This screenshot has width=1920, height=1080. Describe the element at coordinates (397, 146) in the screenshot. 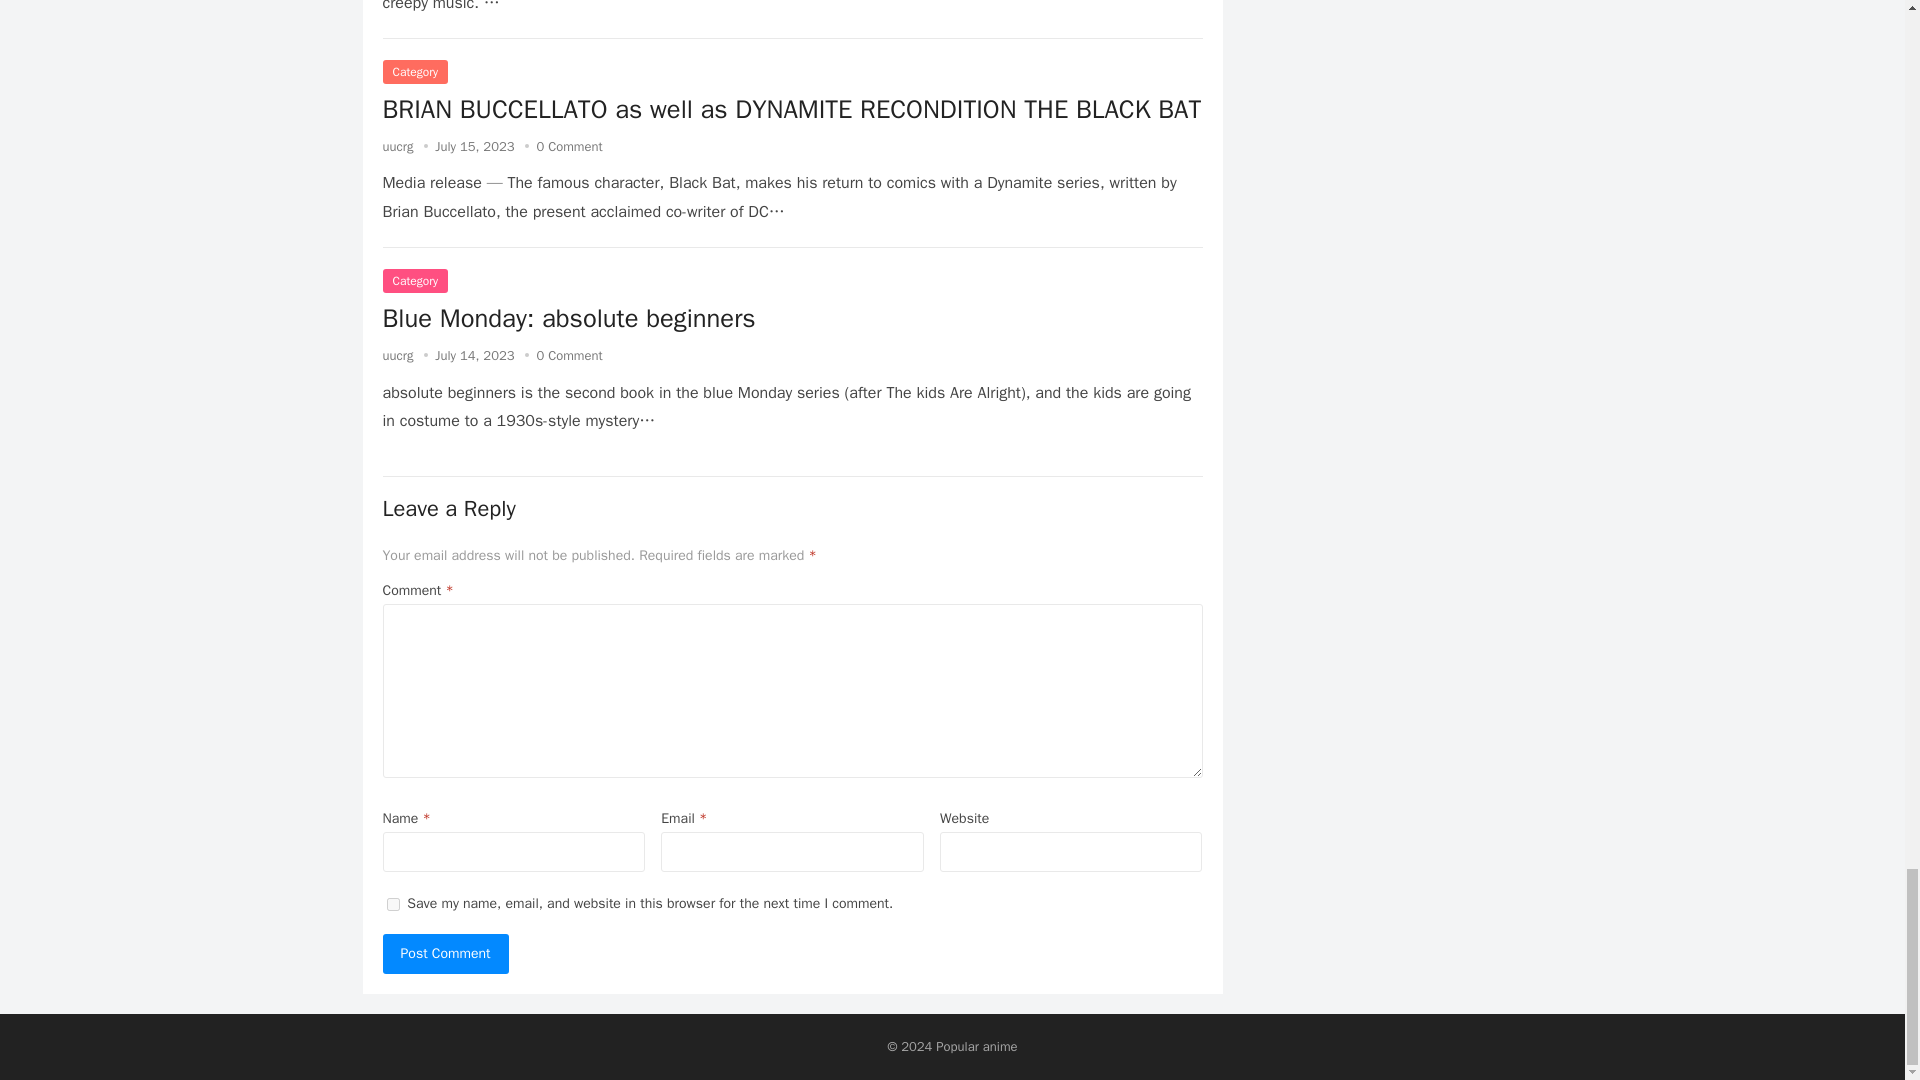

I see `uucrg` at that location.